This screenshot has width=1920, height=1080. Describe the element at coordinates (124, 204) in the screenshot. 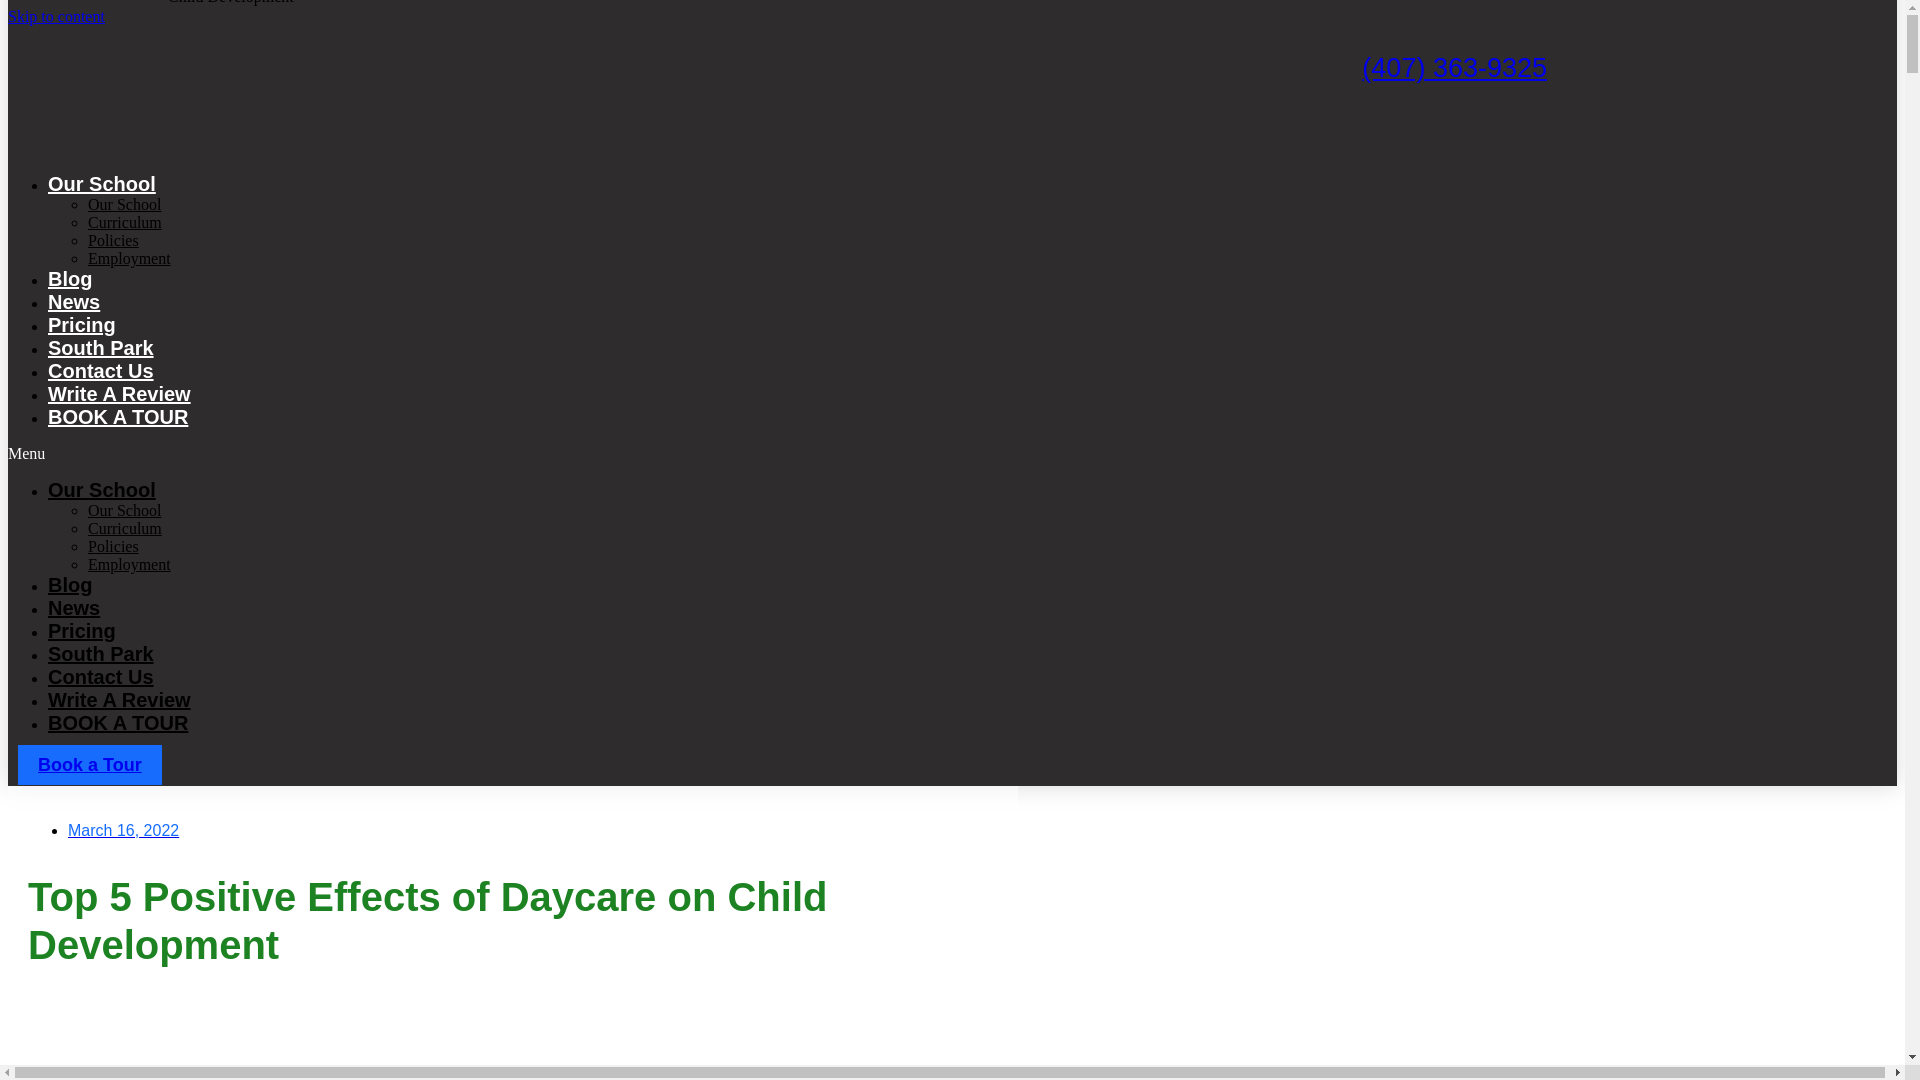

I see `Our School` at that location.